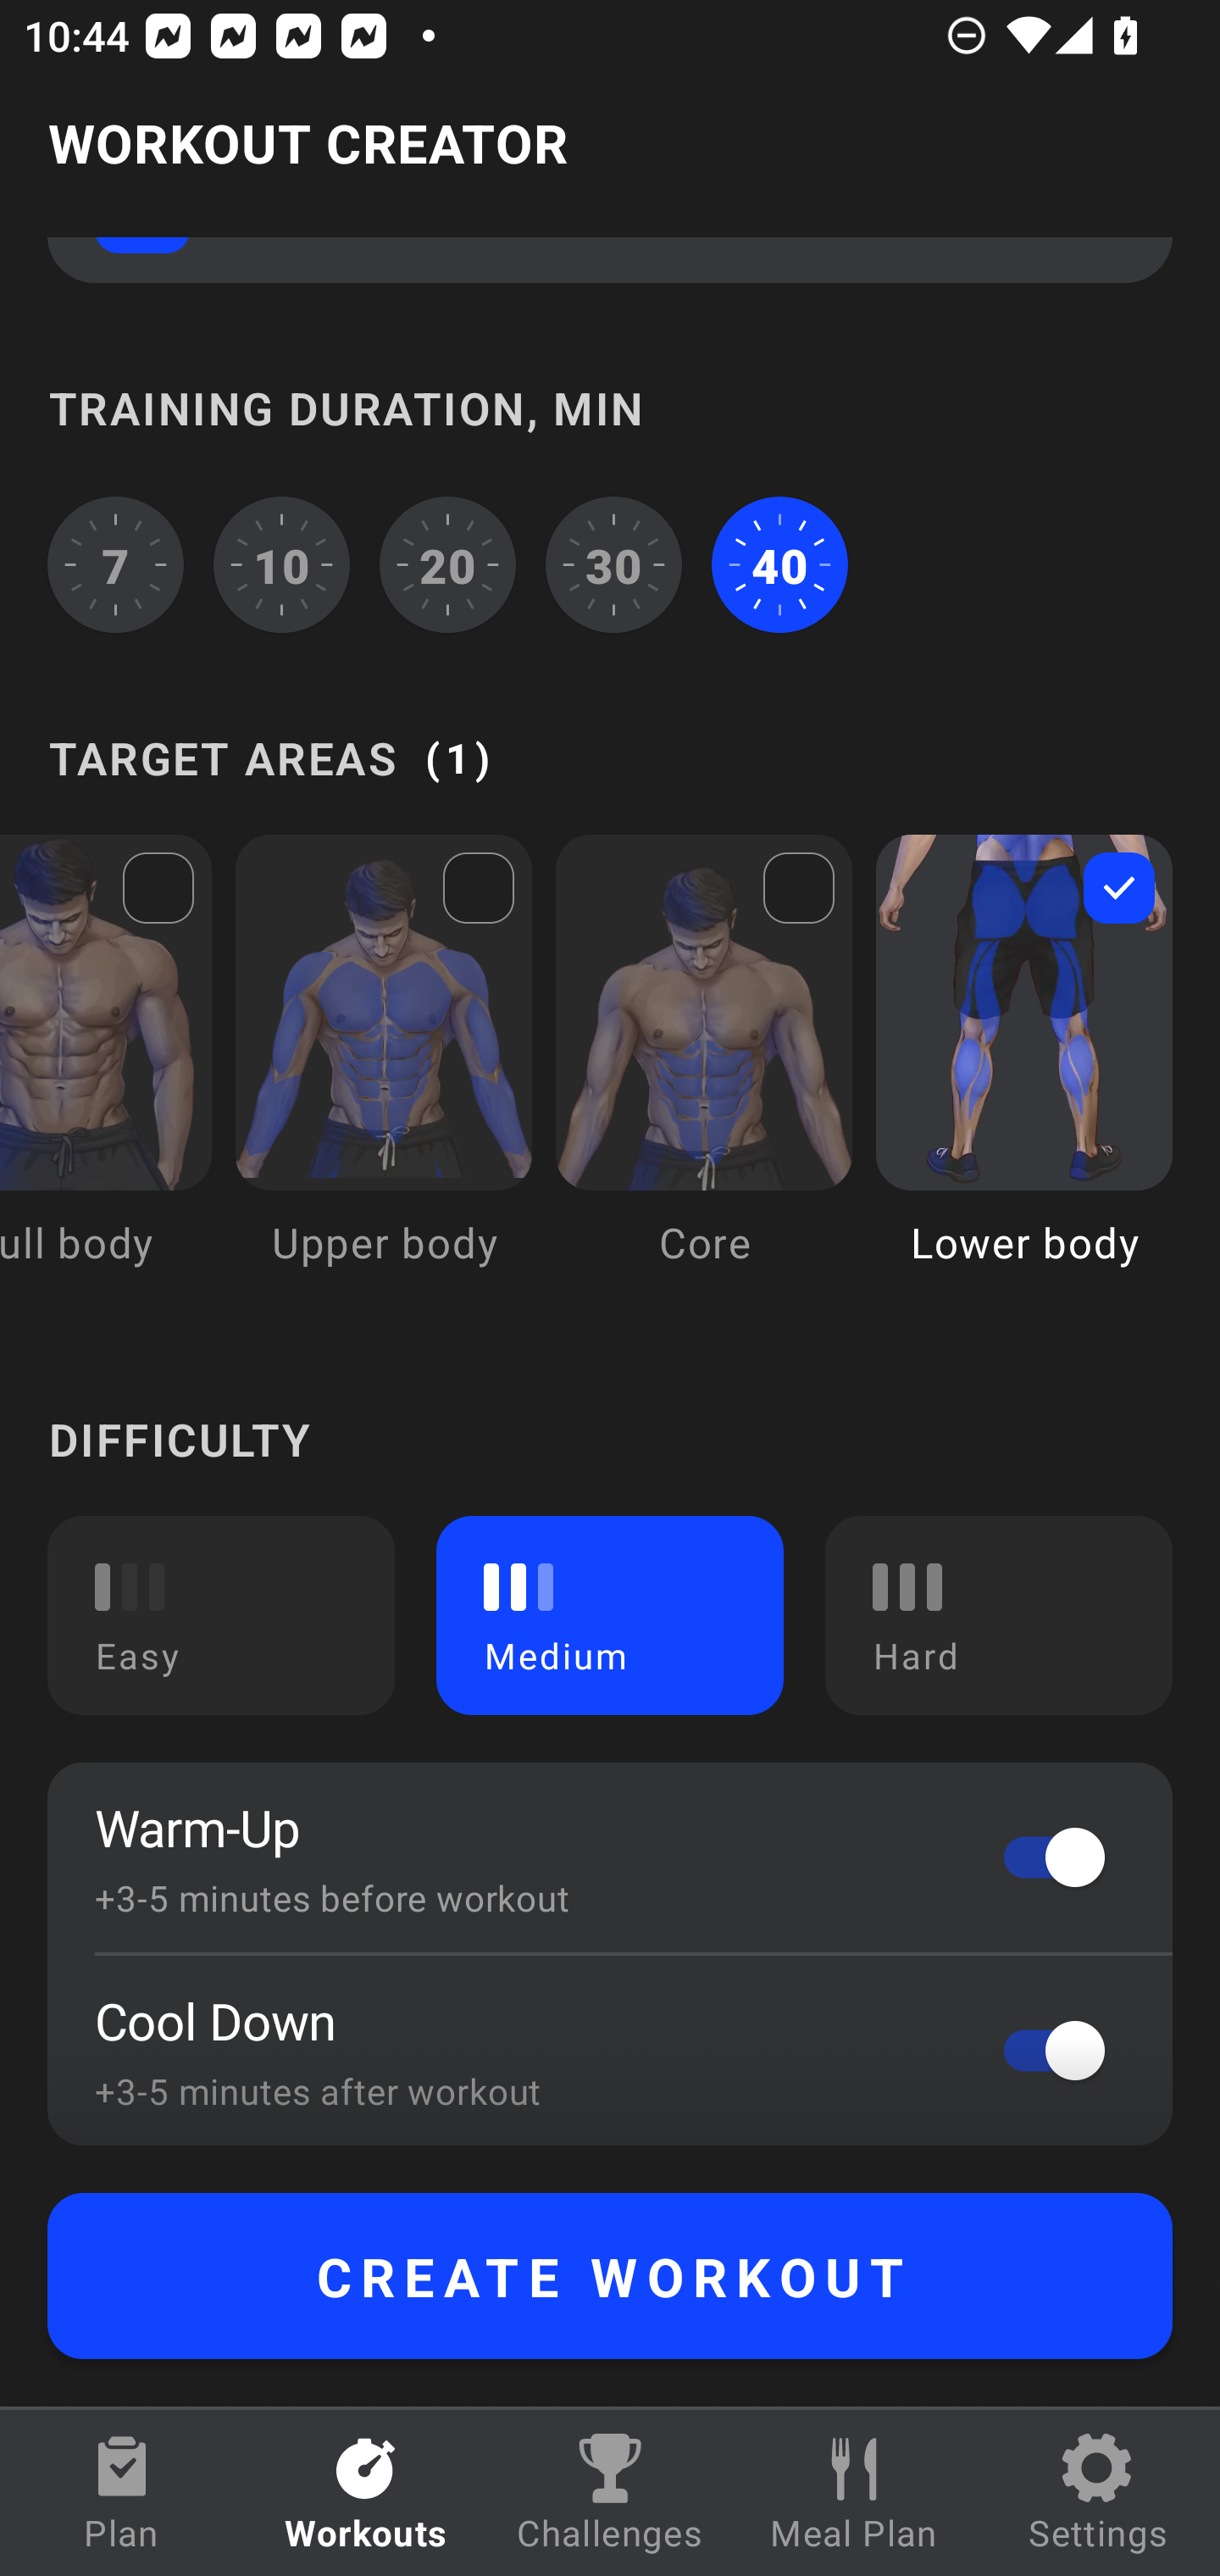 The width and height of the screenshot is (1220, 2576). Describe the element at coordinates (779, 564) in the screenshot. I see `40` at that location.